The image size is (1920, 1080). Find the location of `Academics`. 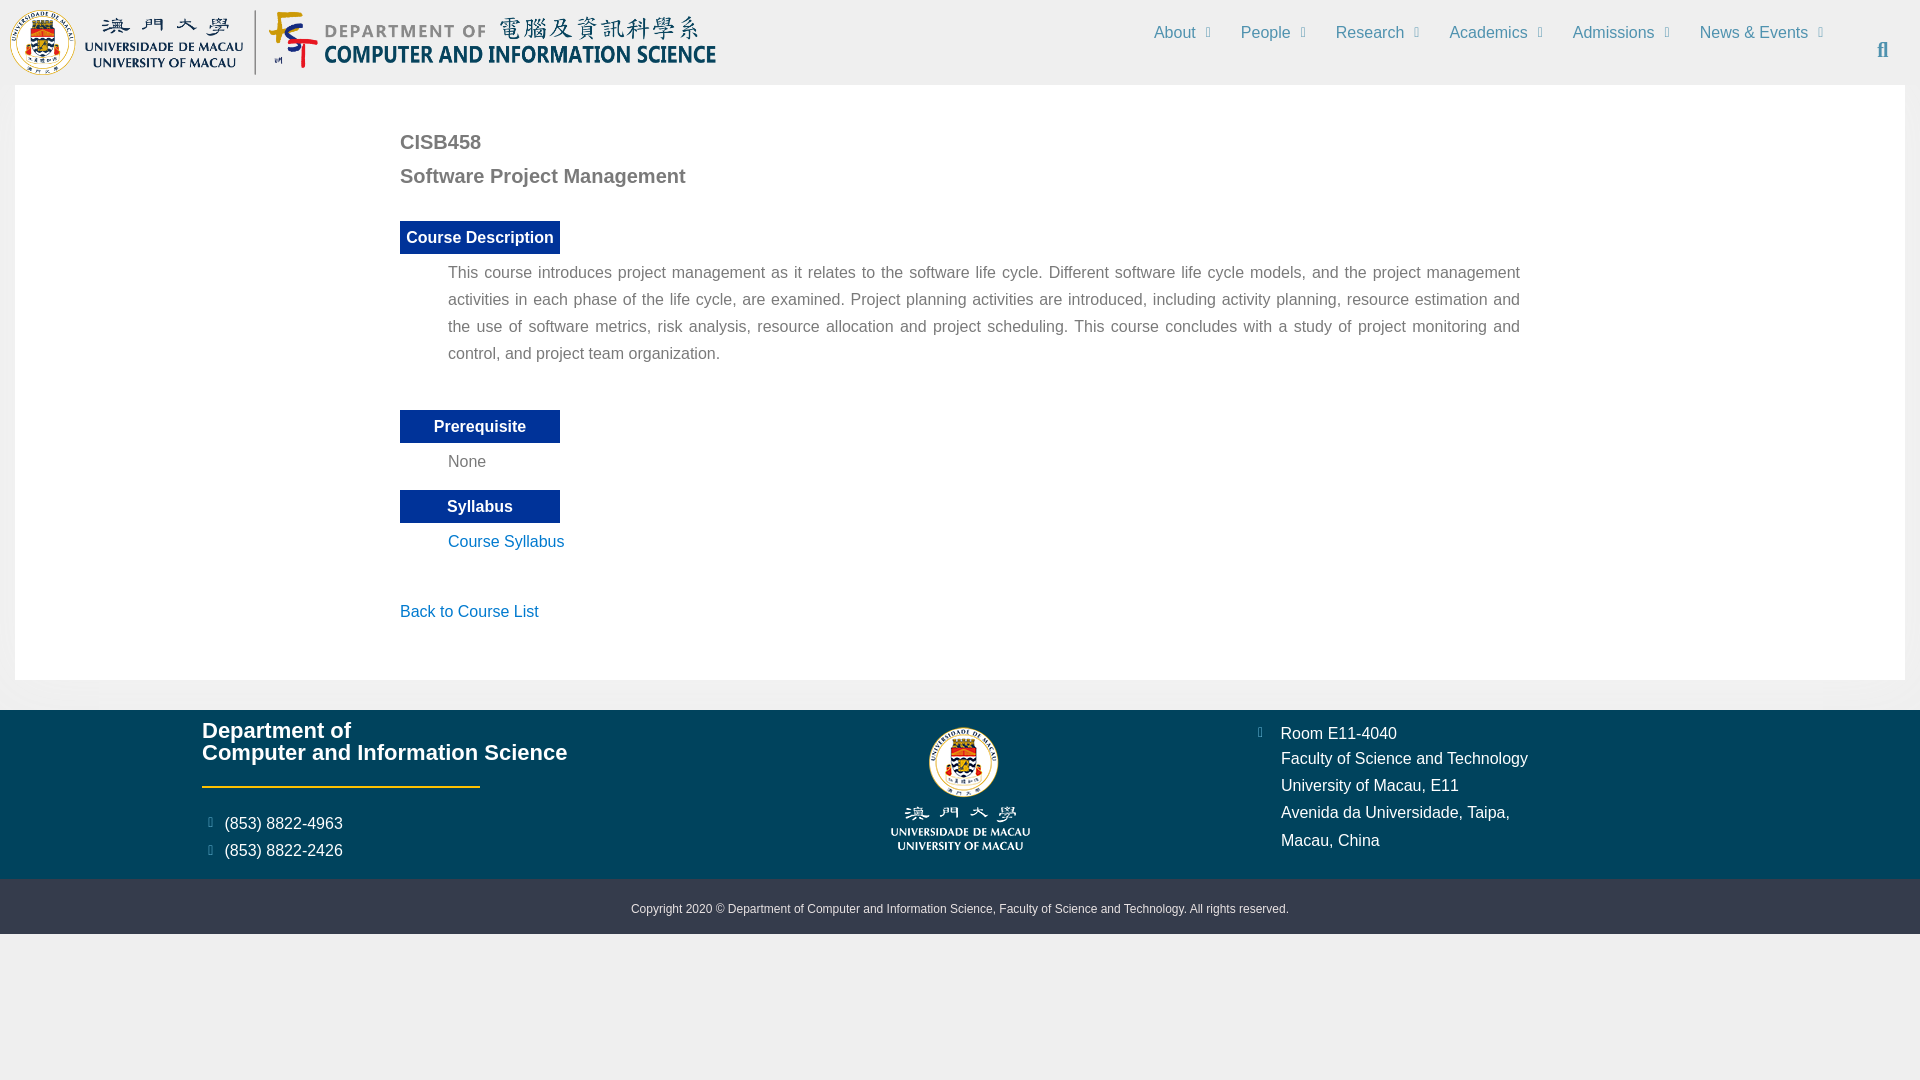

Academics is located at coordinates (1496, 32).